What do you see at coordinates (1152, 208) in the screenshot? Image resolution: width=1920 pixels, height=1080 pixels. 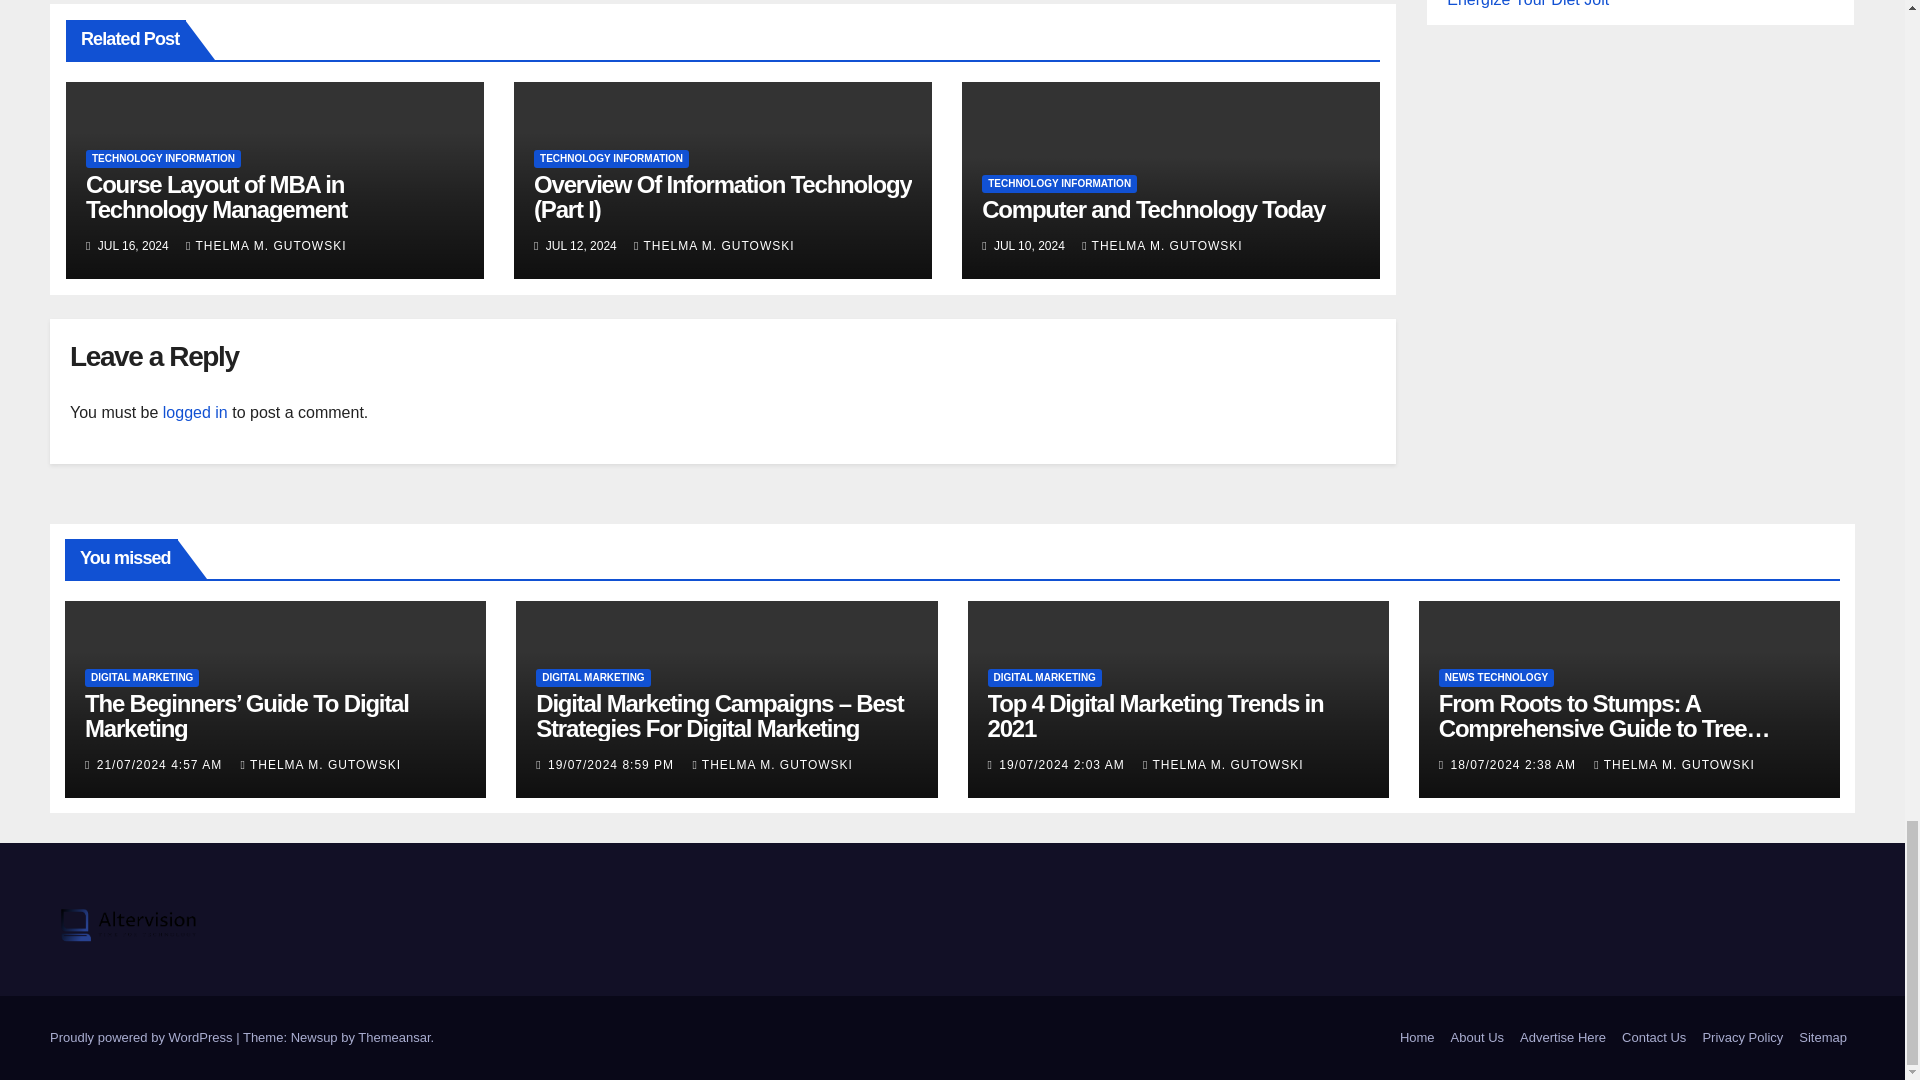 I see `Permalink to: Computer and Technology Today` at bounding box center [1152, 208].